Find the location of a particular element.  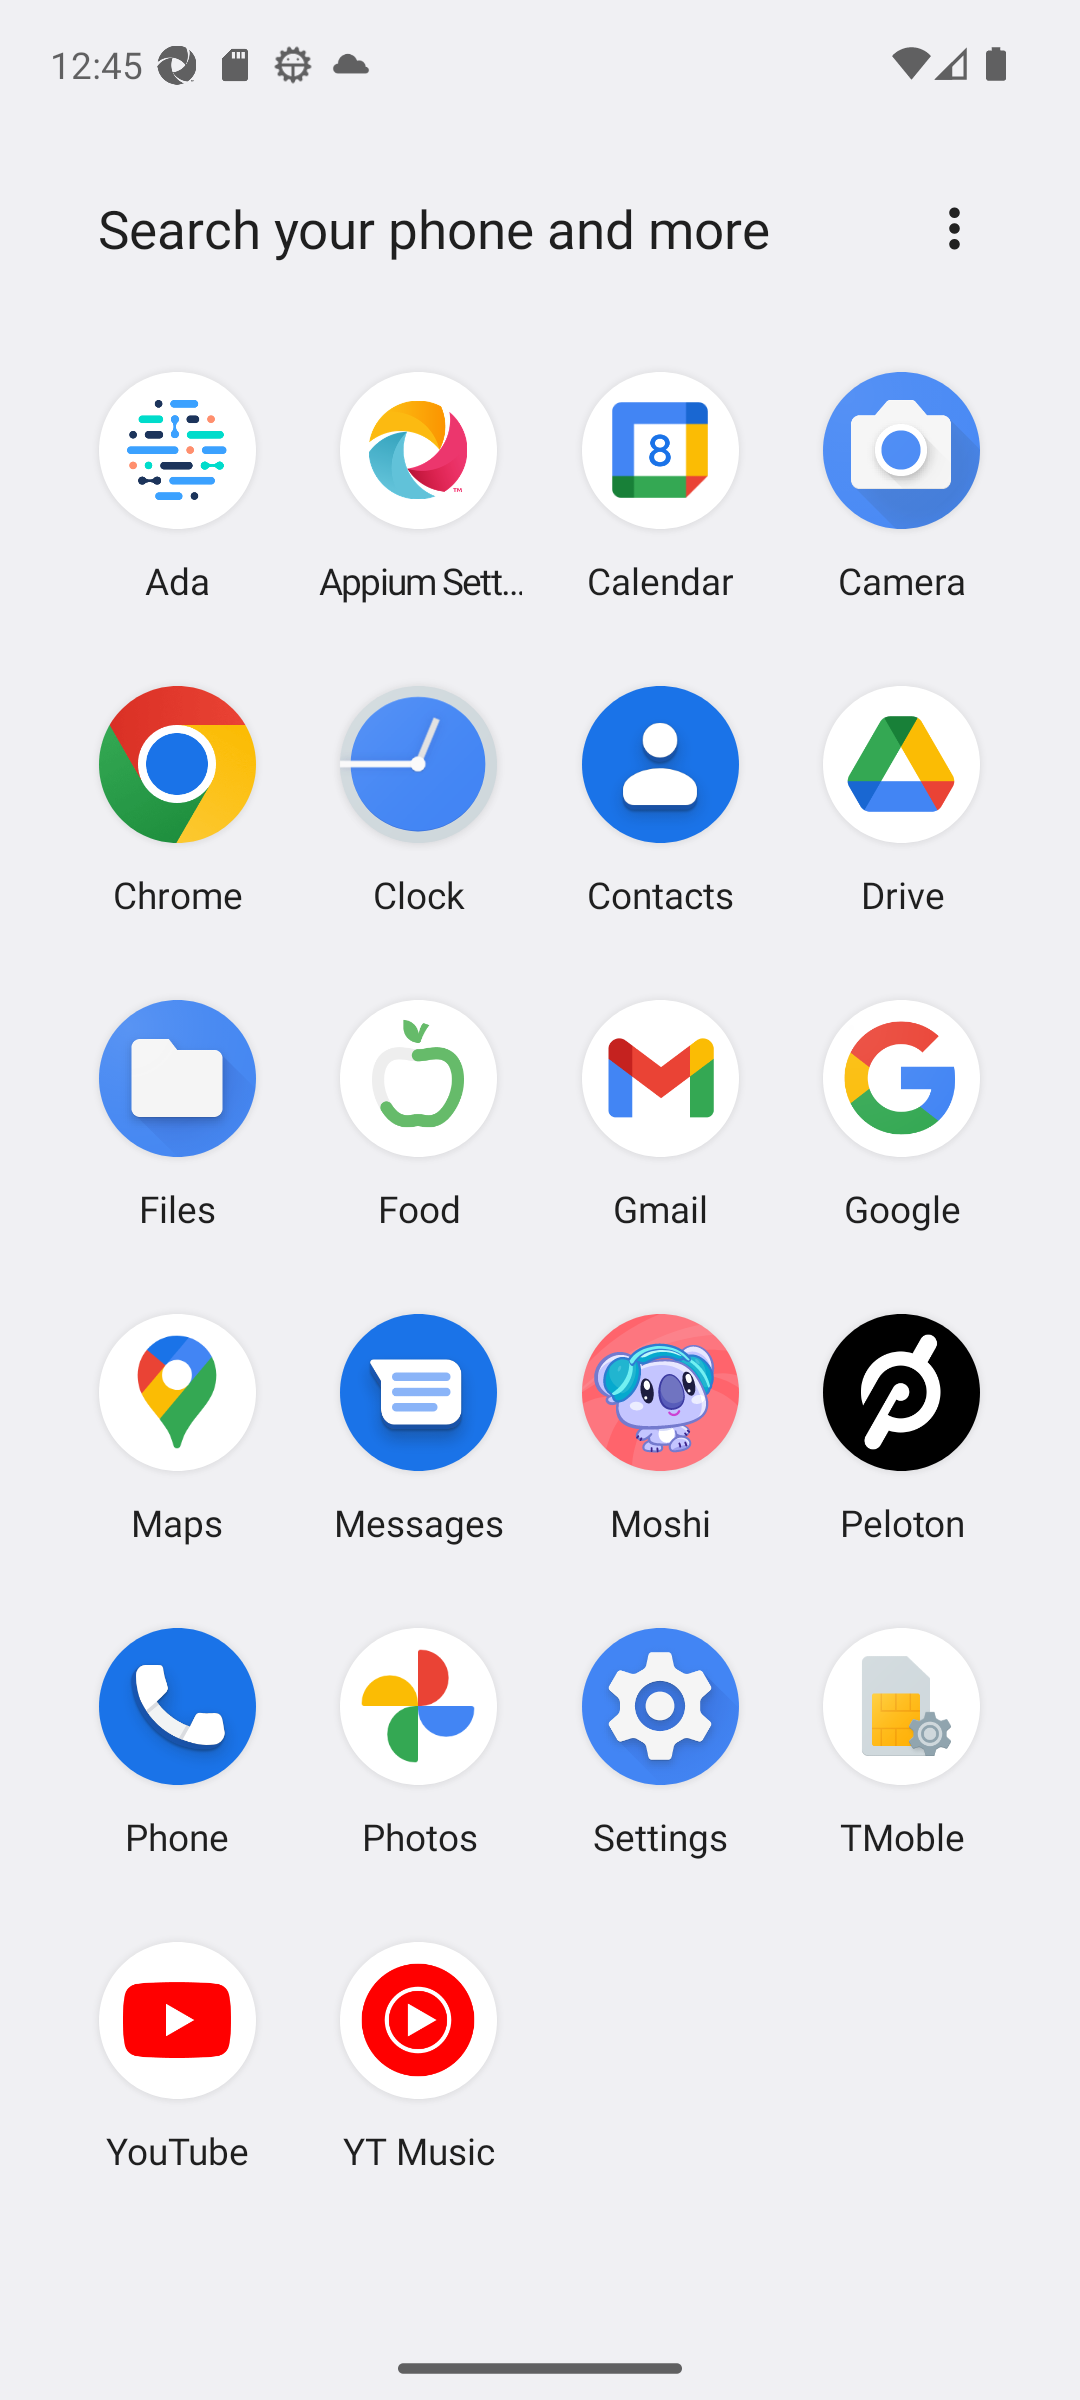

Drive is located at coordinates (901, 799).